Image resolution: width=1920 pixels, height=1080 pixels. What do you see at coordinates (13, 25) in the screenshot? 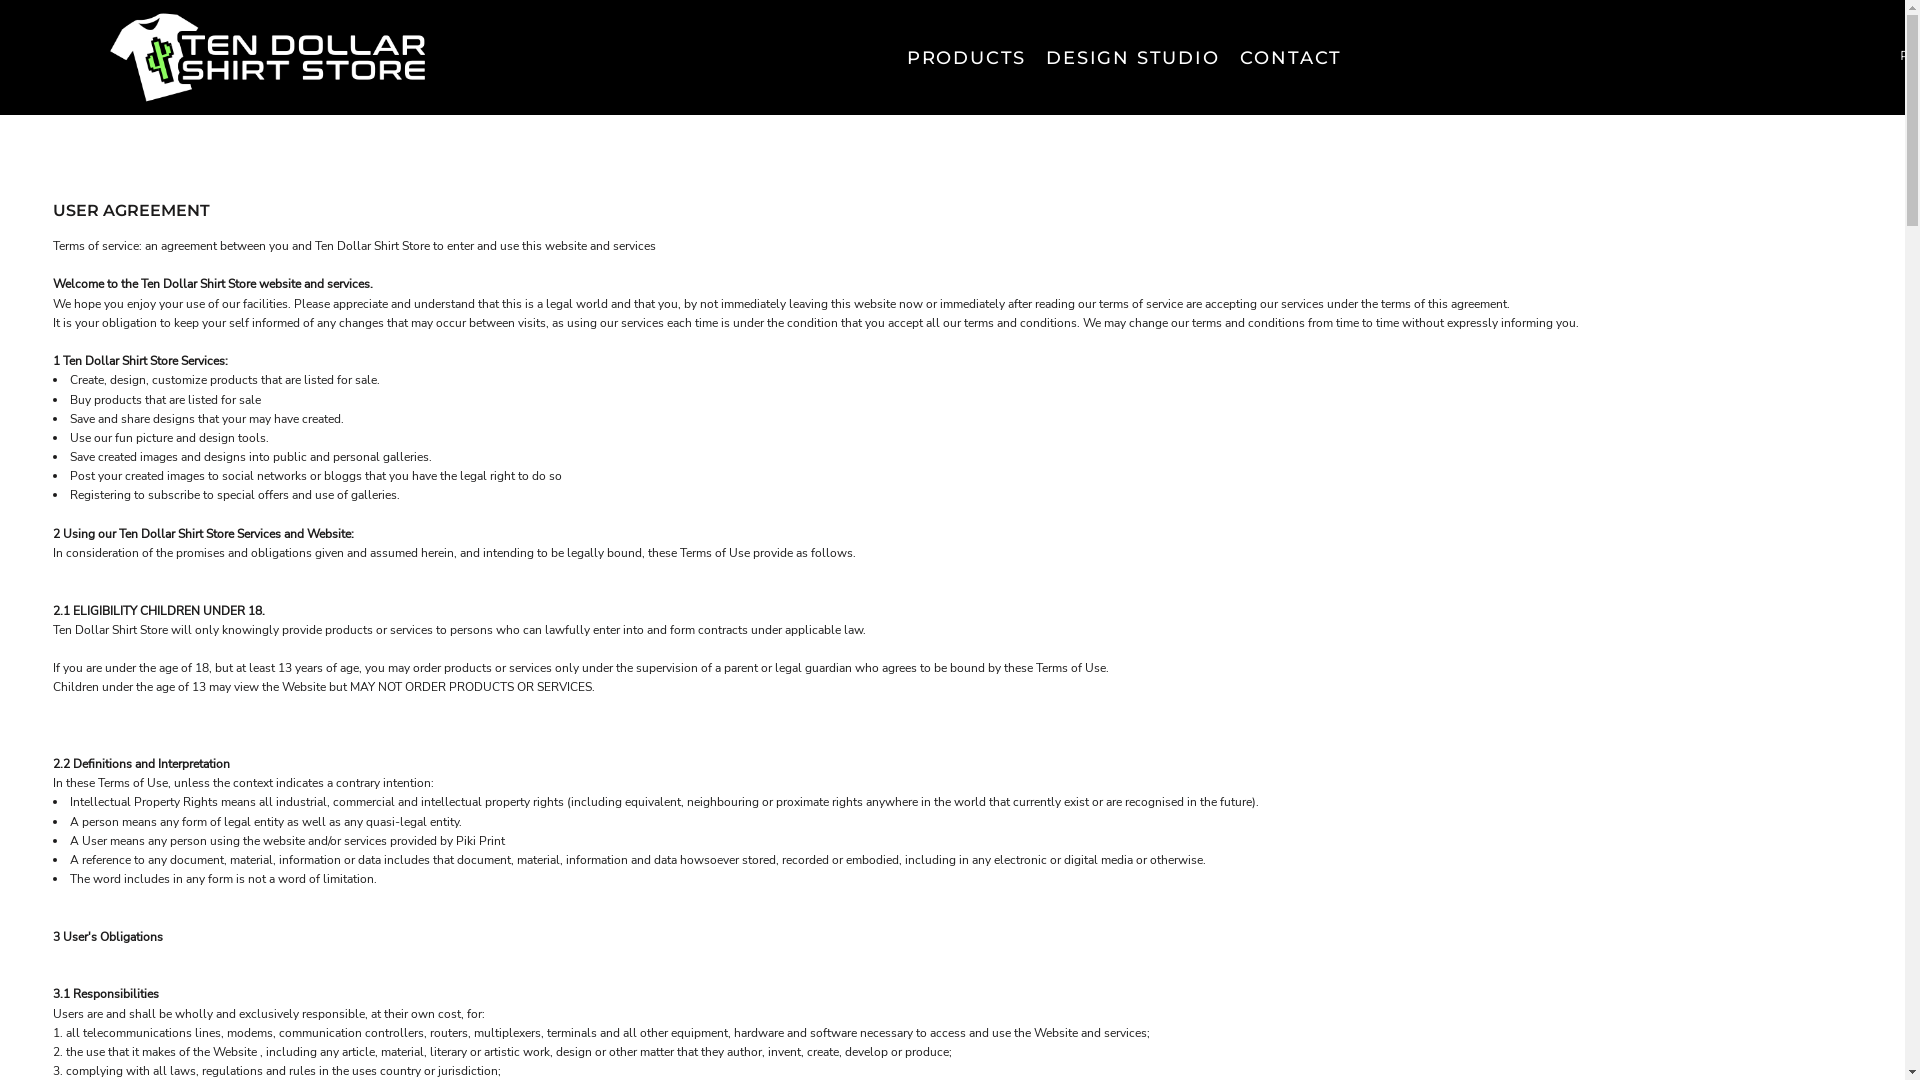
I see `as` at bounding box center [13, 25].